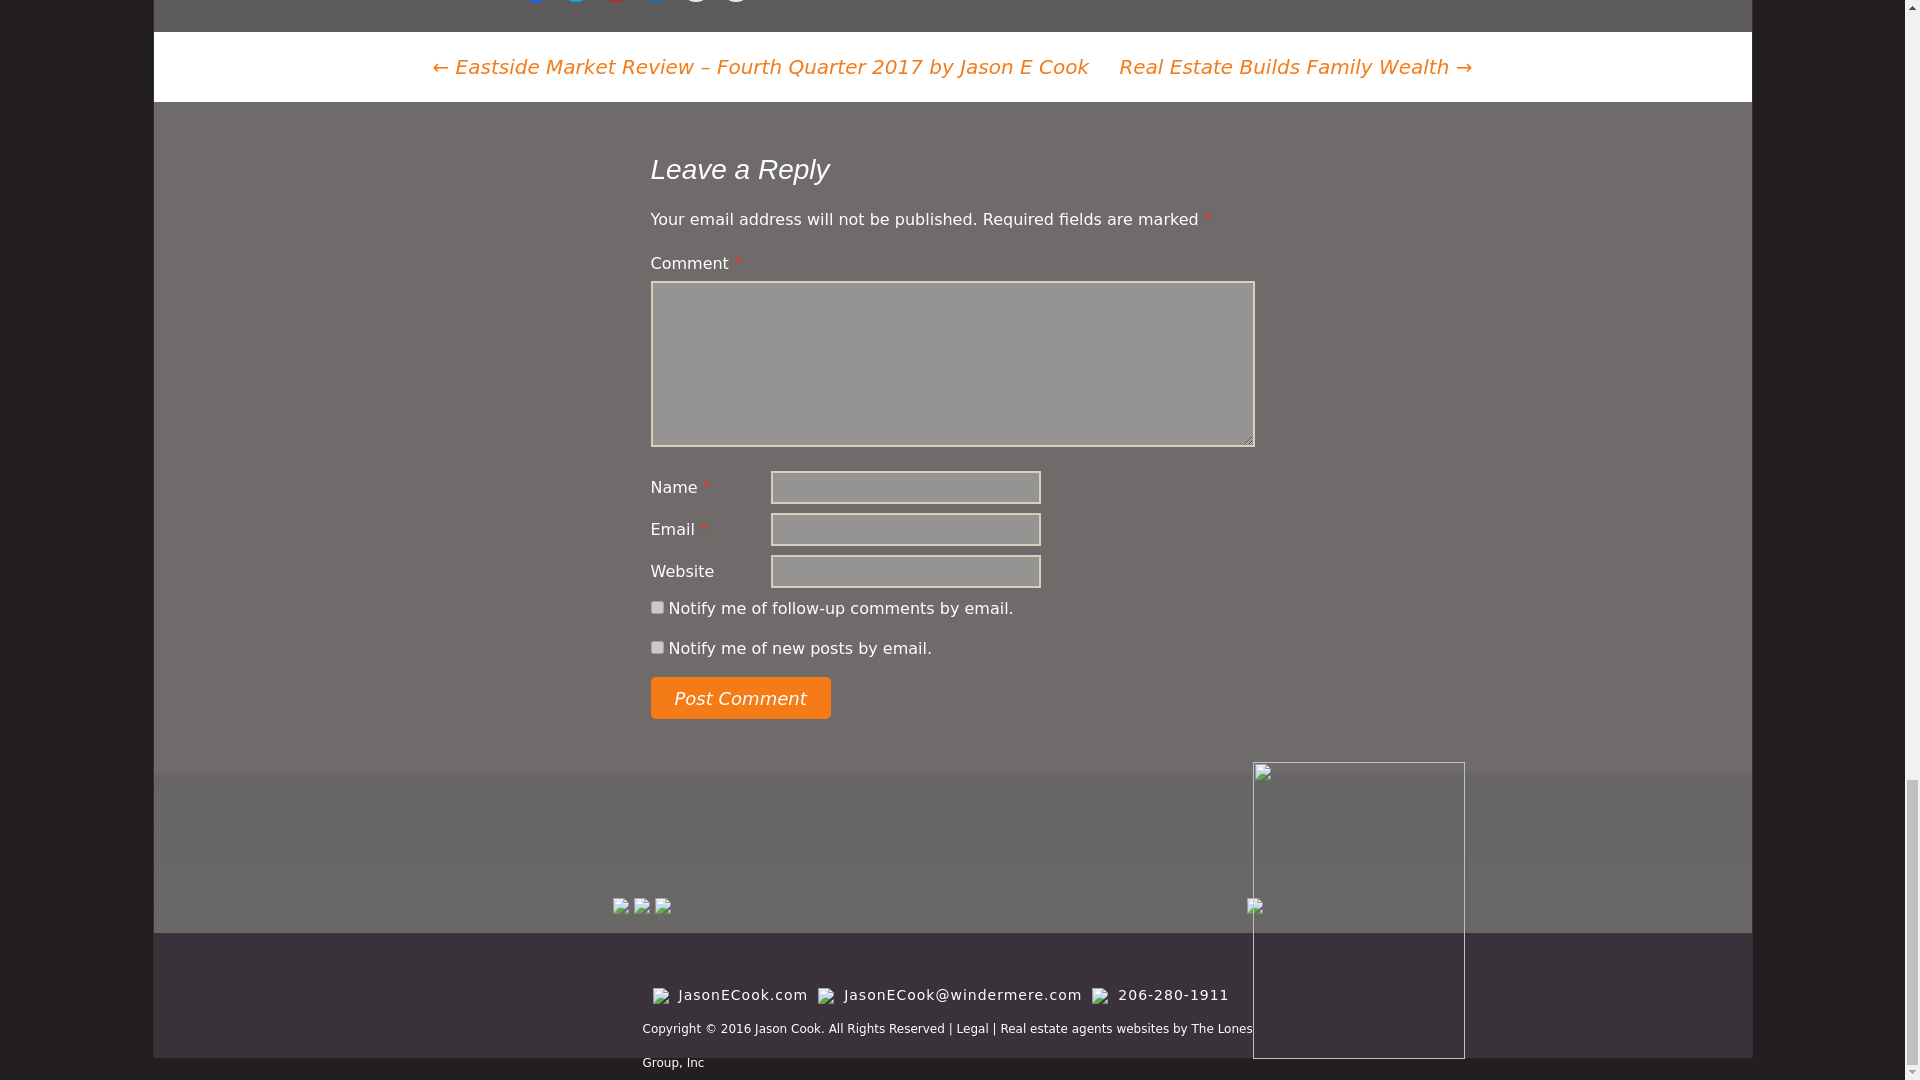 The width and height of the screenshot is (1920, 1080). Describe the element at coordinates (740, 698) in the screenshot. I see `Post Comment` at that location.